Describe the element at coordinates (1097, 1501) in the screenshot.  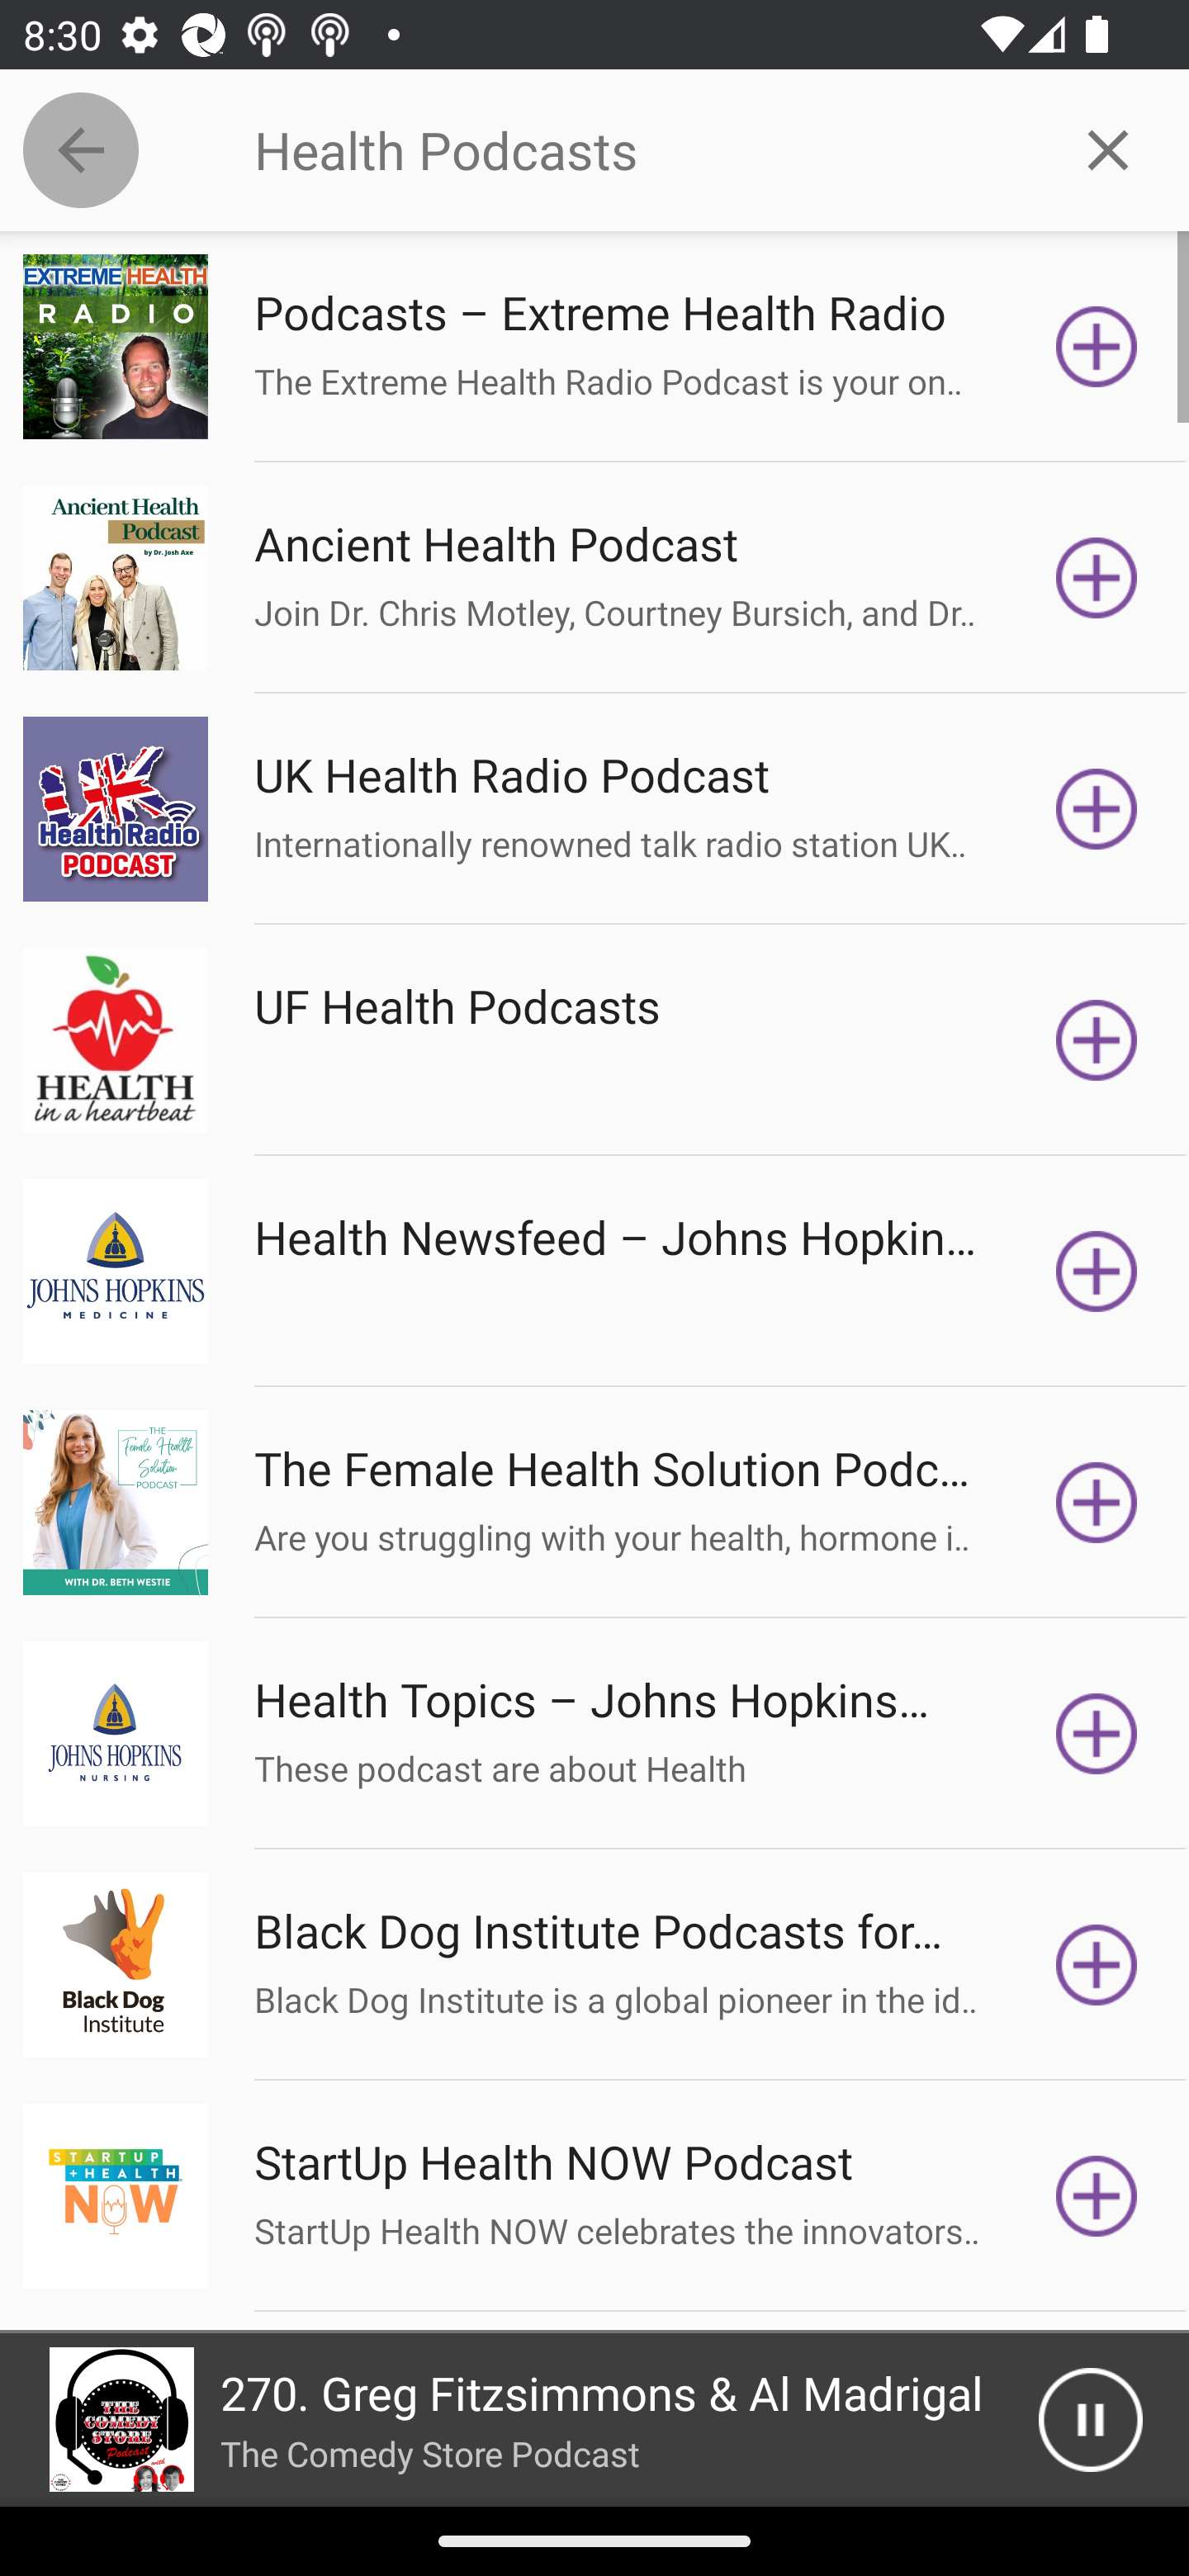
I see `Subscribe` at that location.